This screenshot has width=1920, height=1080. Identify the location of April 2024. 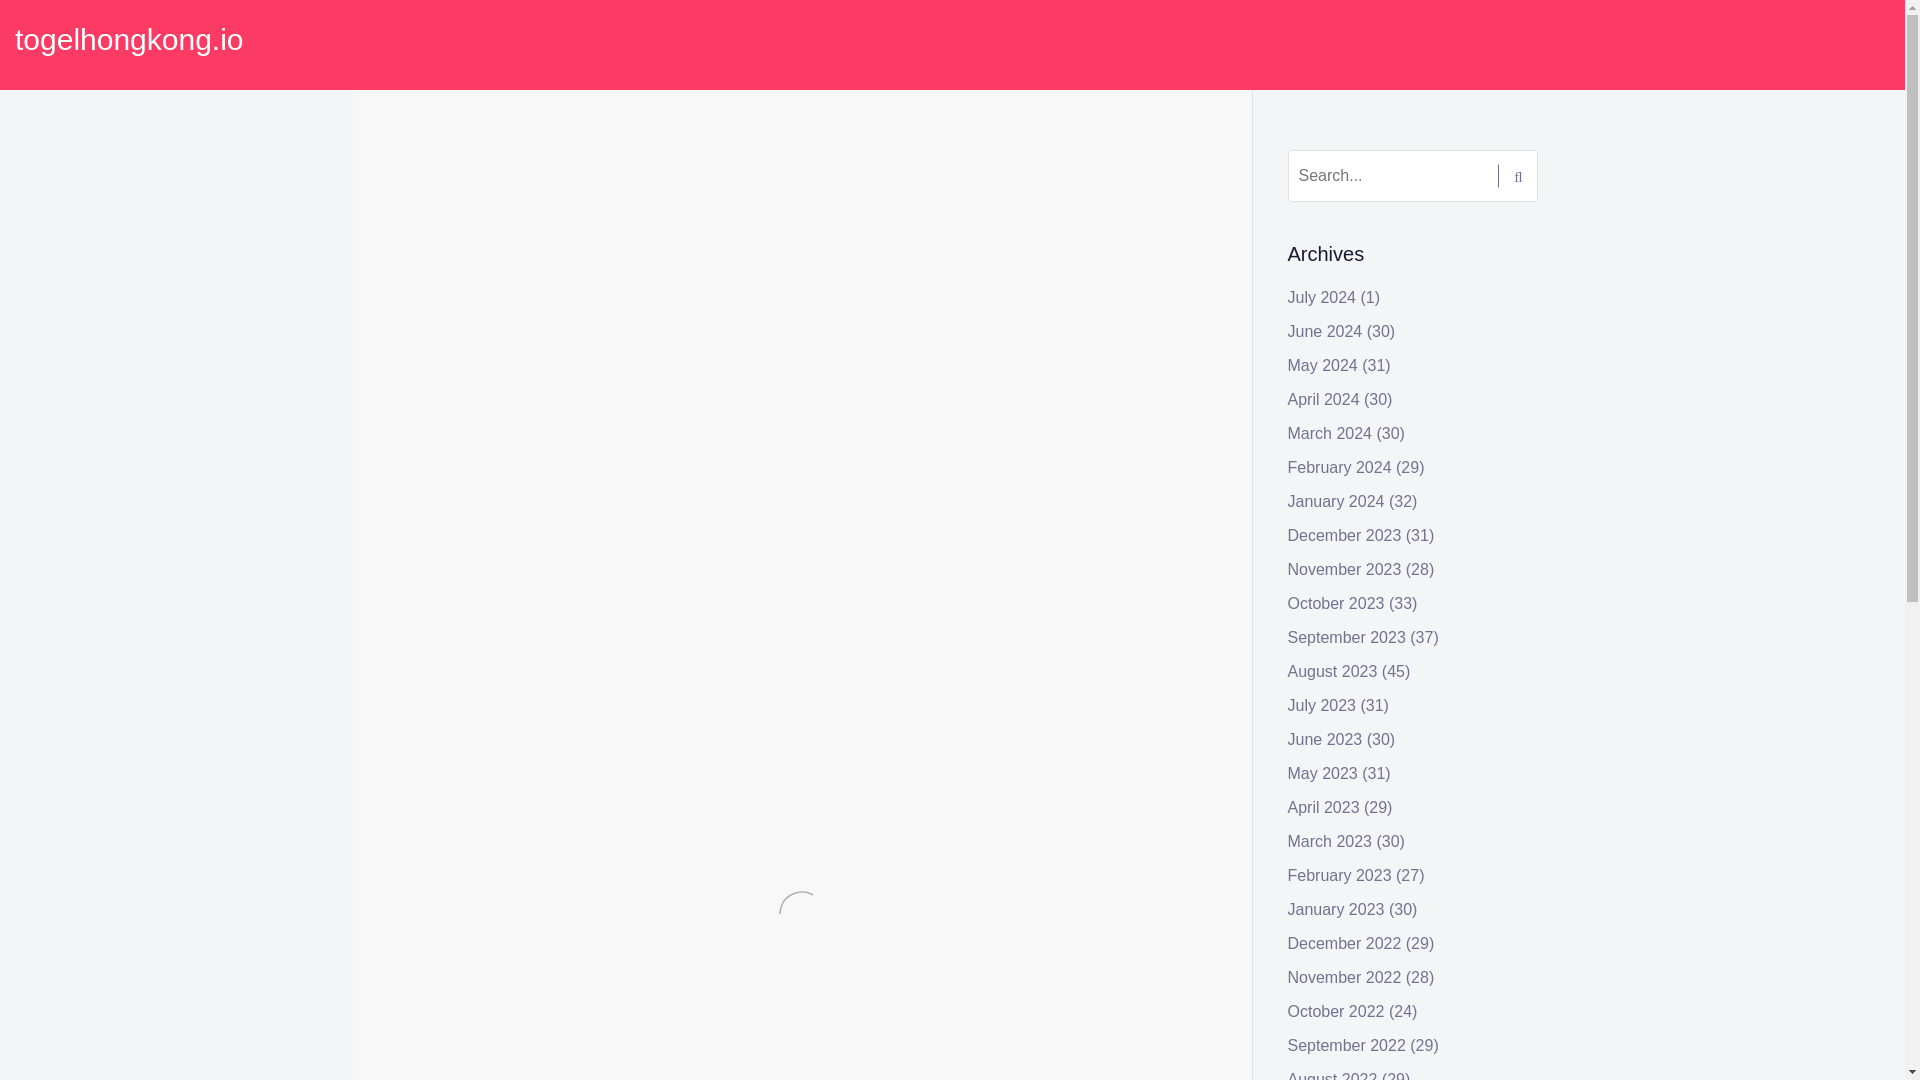
(1324, 399).